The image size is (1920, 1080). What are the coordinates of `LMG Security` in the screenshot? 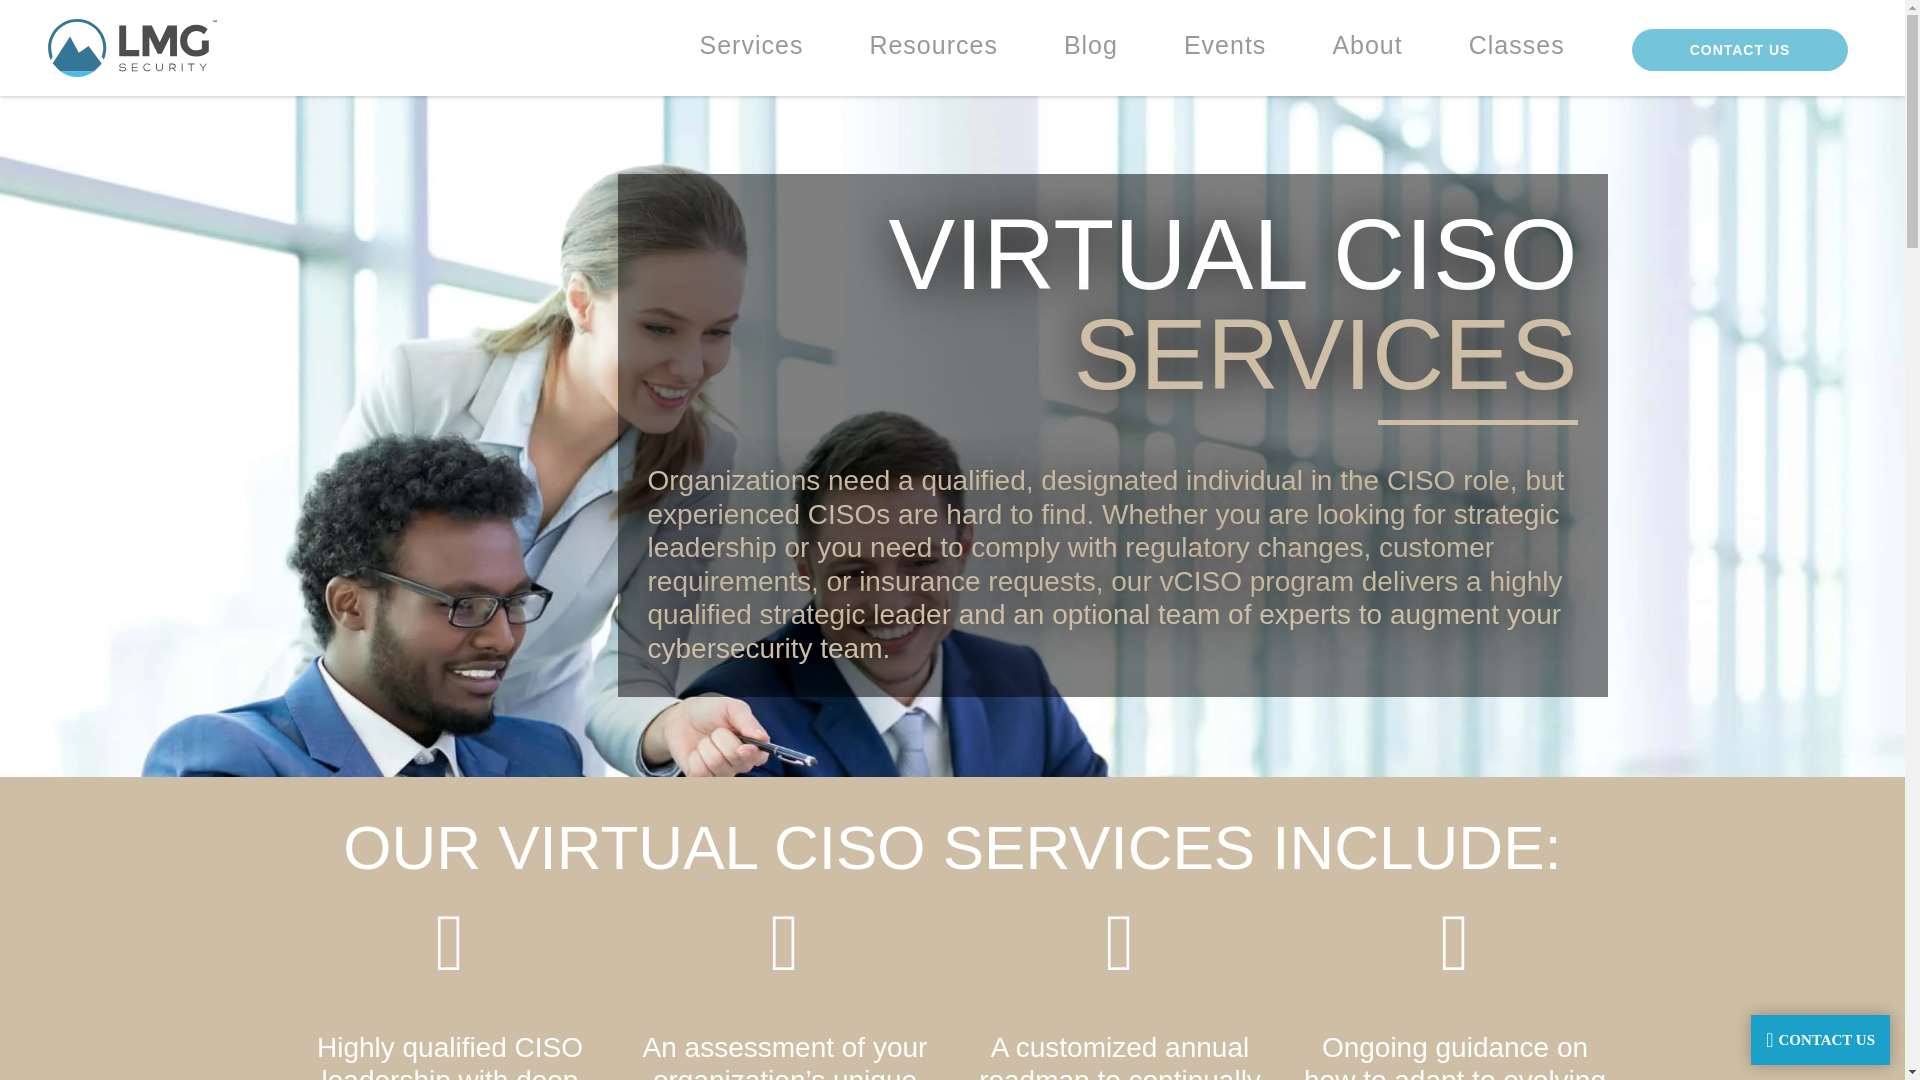 It's located at (132, 48).